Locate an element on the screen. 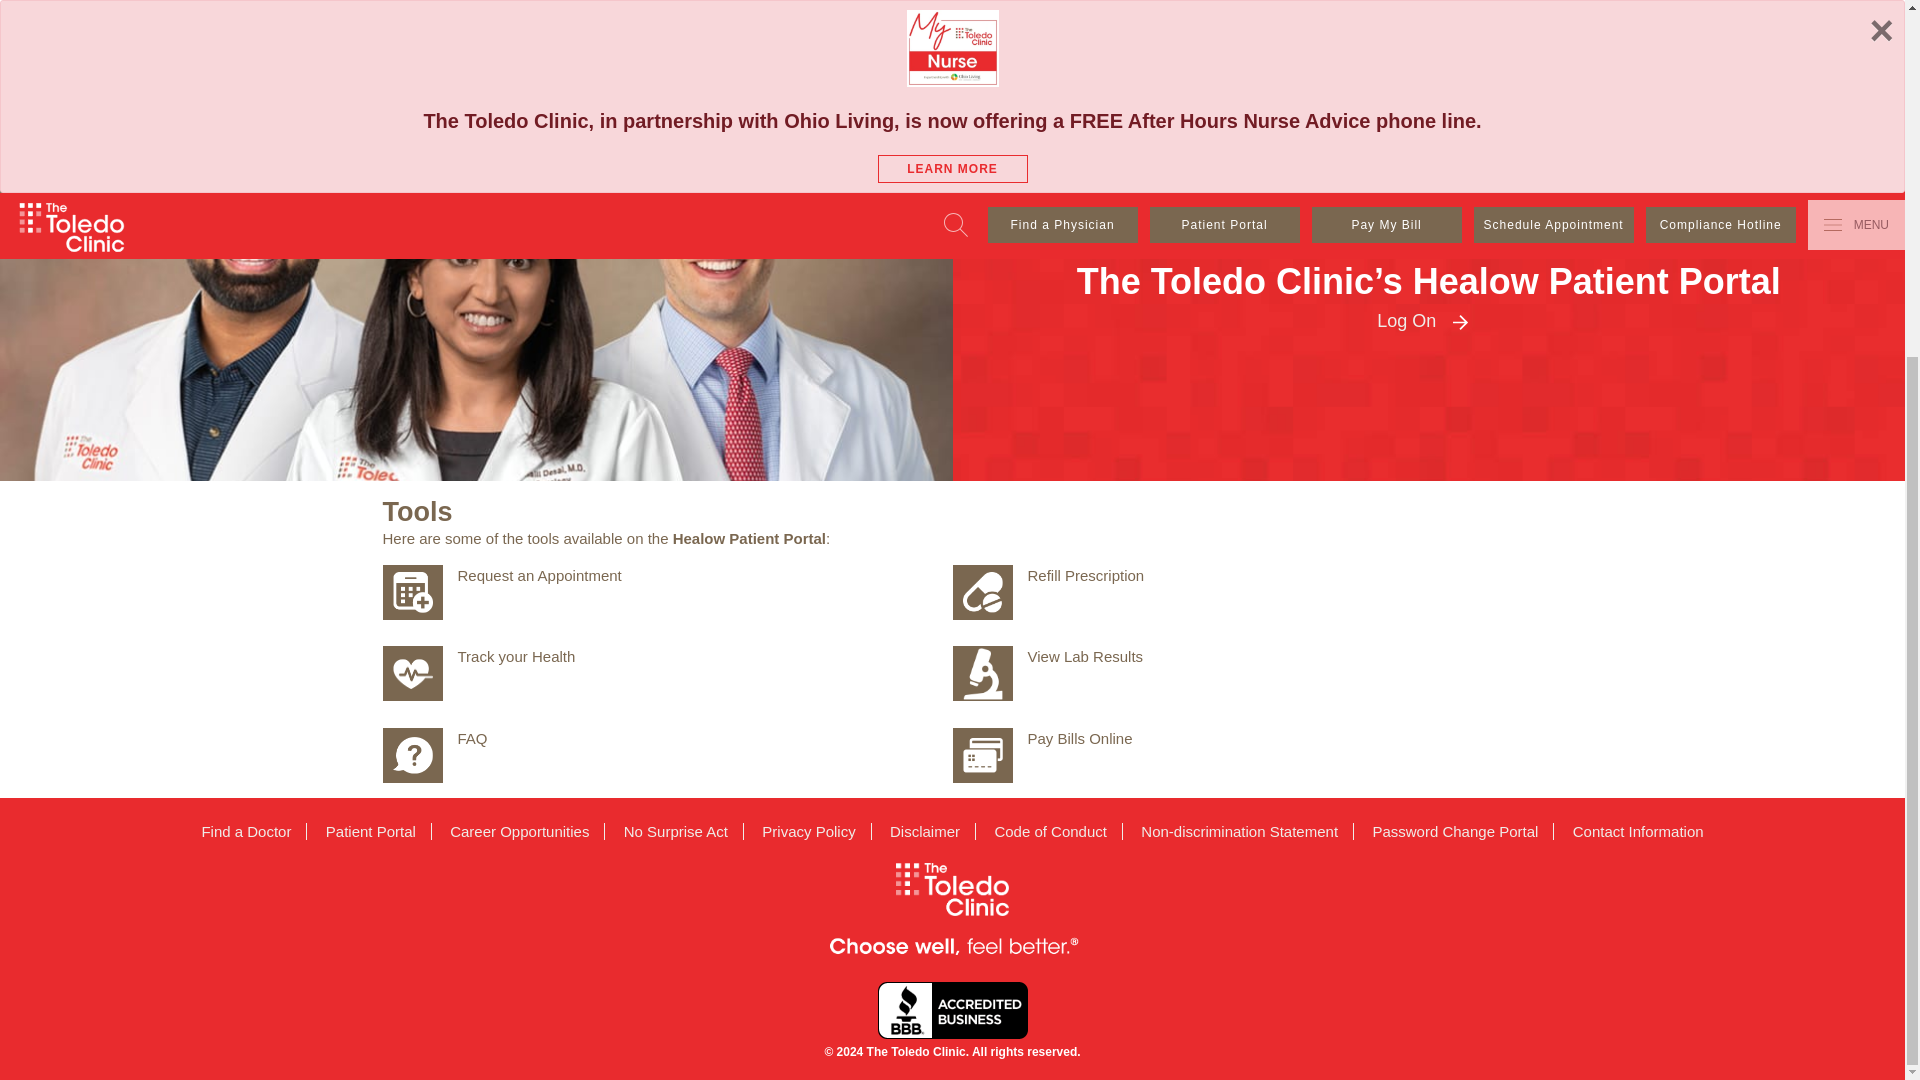 The image size is (1920, 1080). Find a Doctor is located at coordinates (254, 831).